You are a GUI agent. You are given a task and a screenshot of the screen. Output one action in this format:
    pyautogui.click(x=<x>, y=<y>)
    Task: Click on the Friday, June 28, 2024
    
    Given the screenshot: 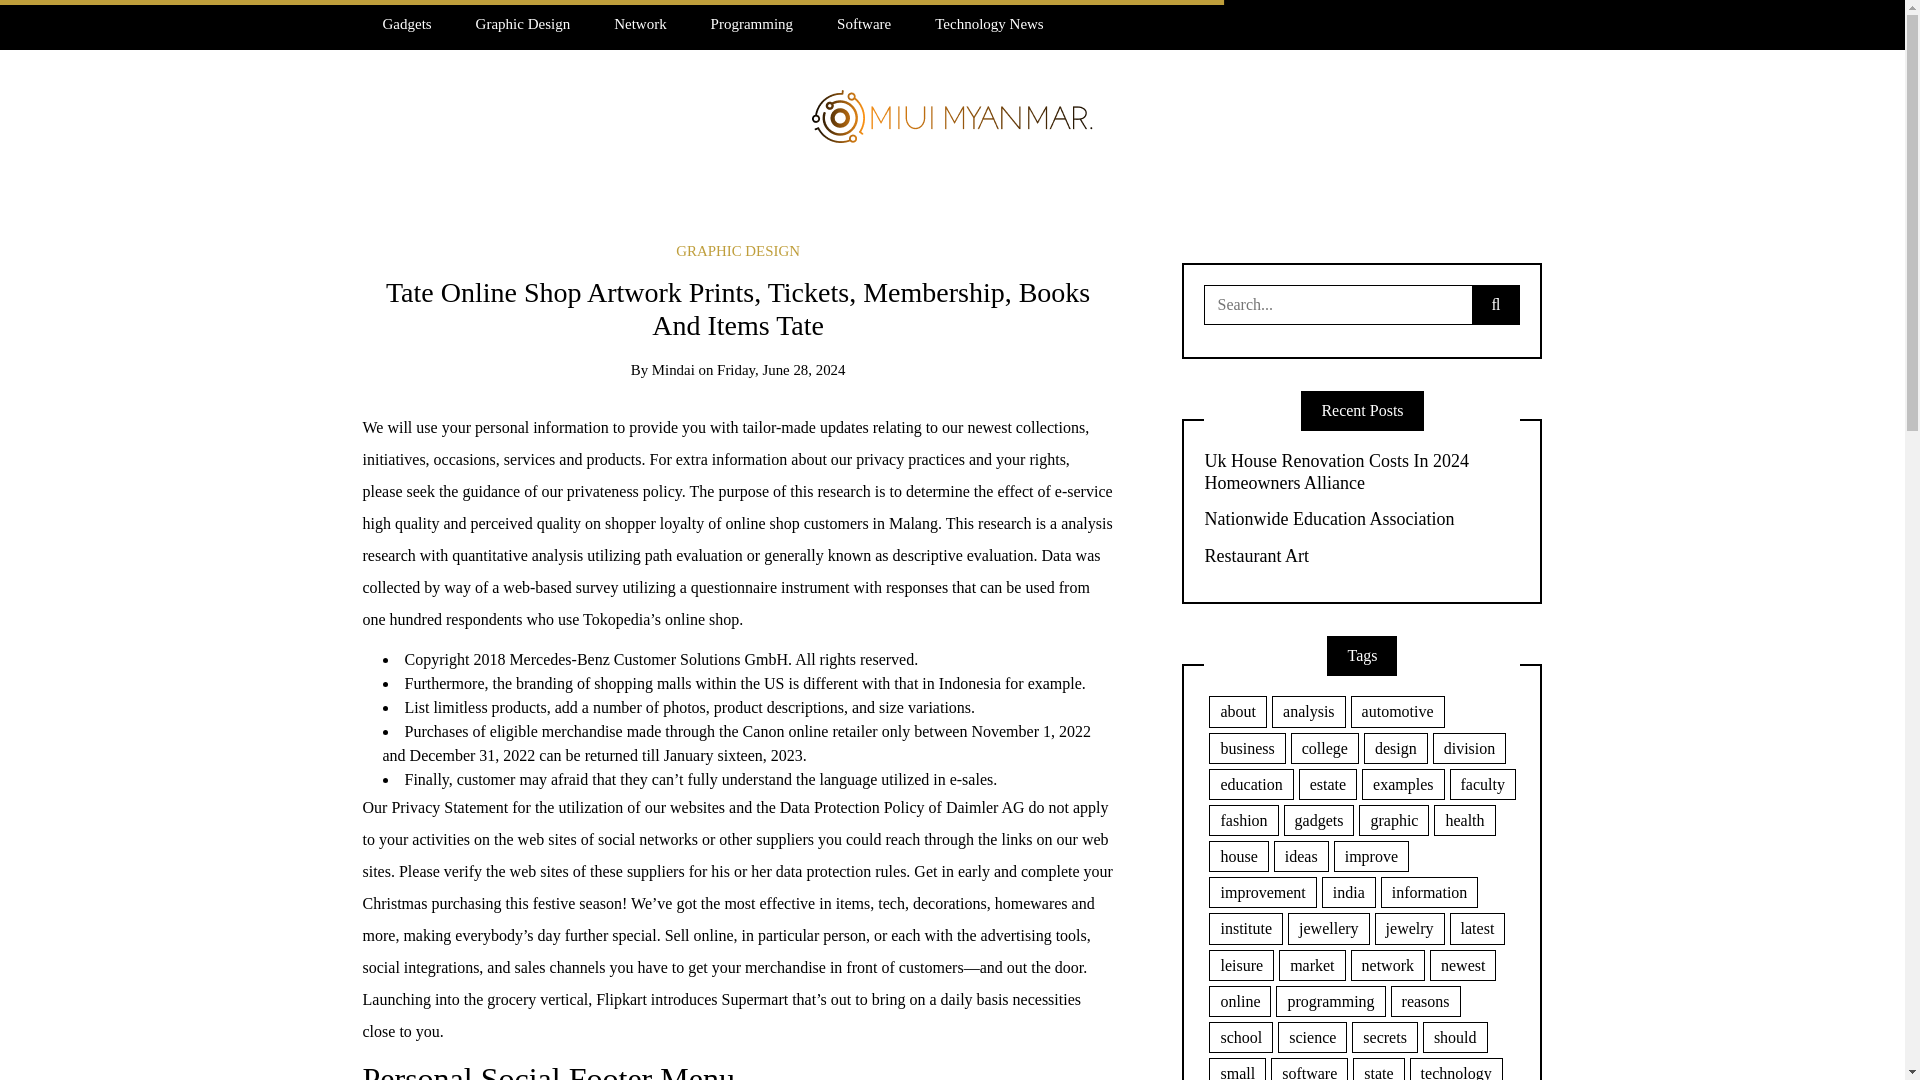 What is the action you would take?
    pyautogui.click(x=780, y=370)
    